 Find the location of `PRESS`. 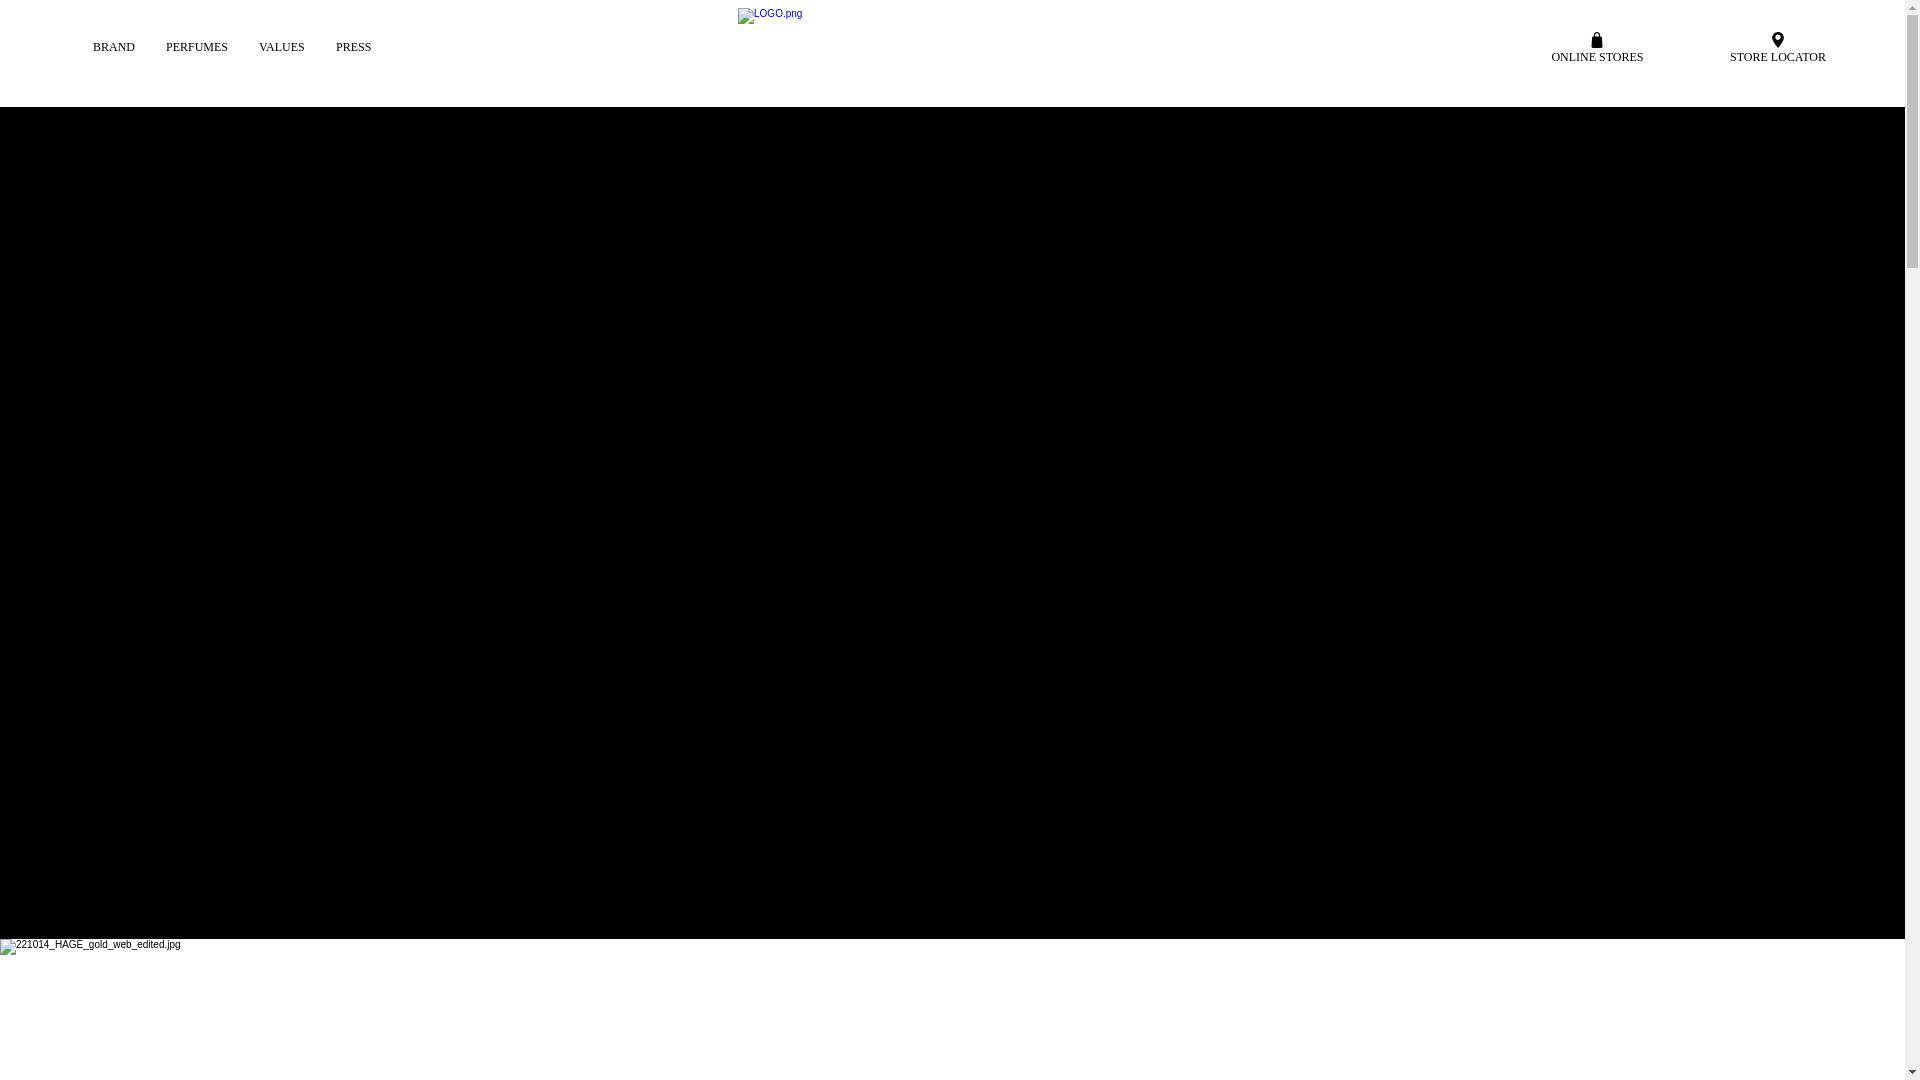

PRESS is located at coordinates (352, 46).